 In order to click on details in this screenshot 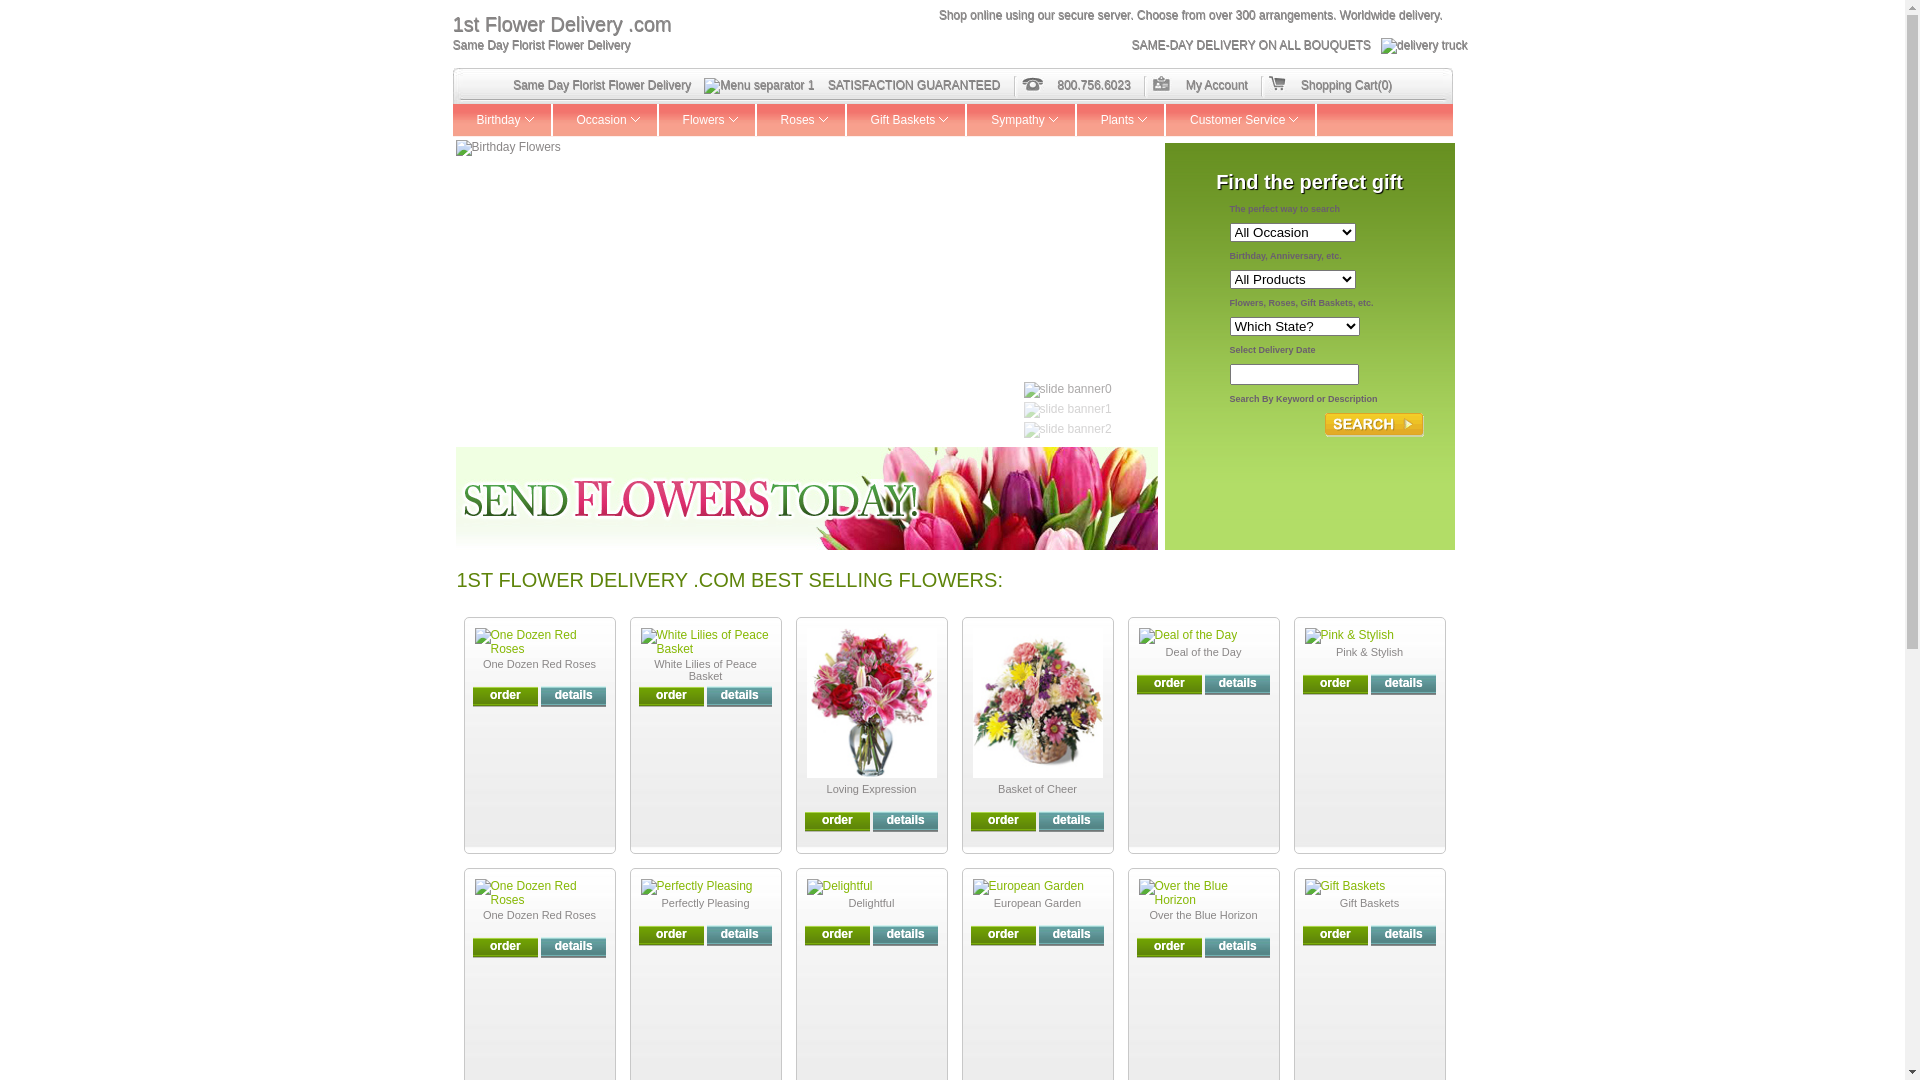, I will do `click(574, 695)`.